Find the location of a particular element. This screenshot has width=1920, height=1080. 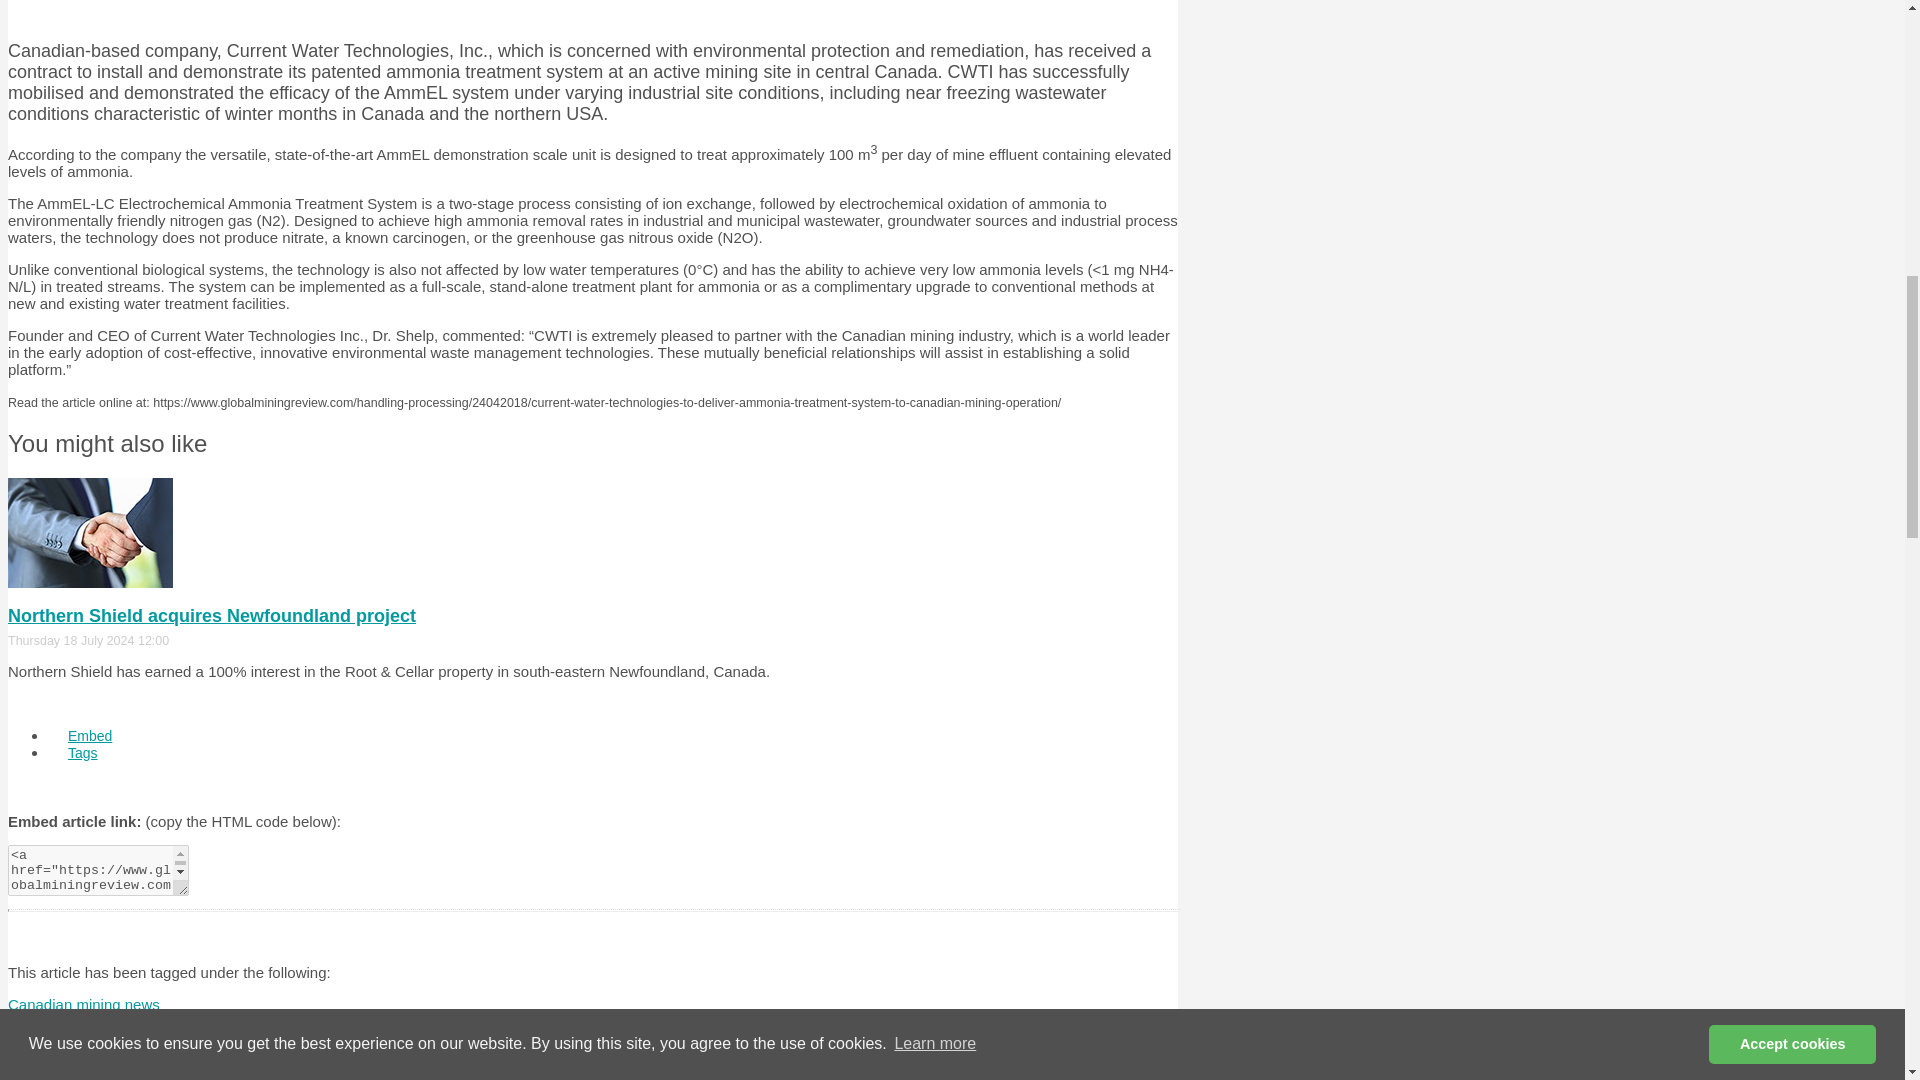

Embed is located at coordinates (90, 736).